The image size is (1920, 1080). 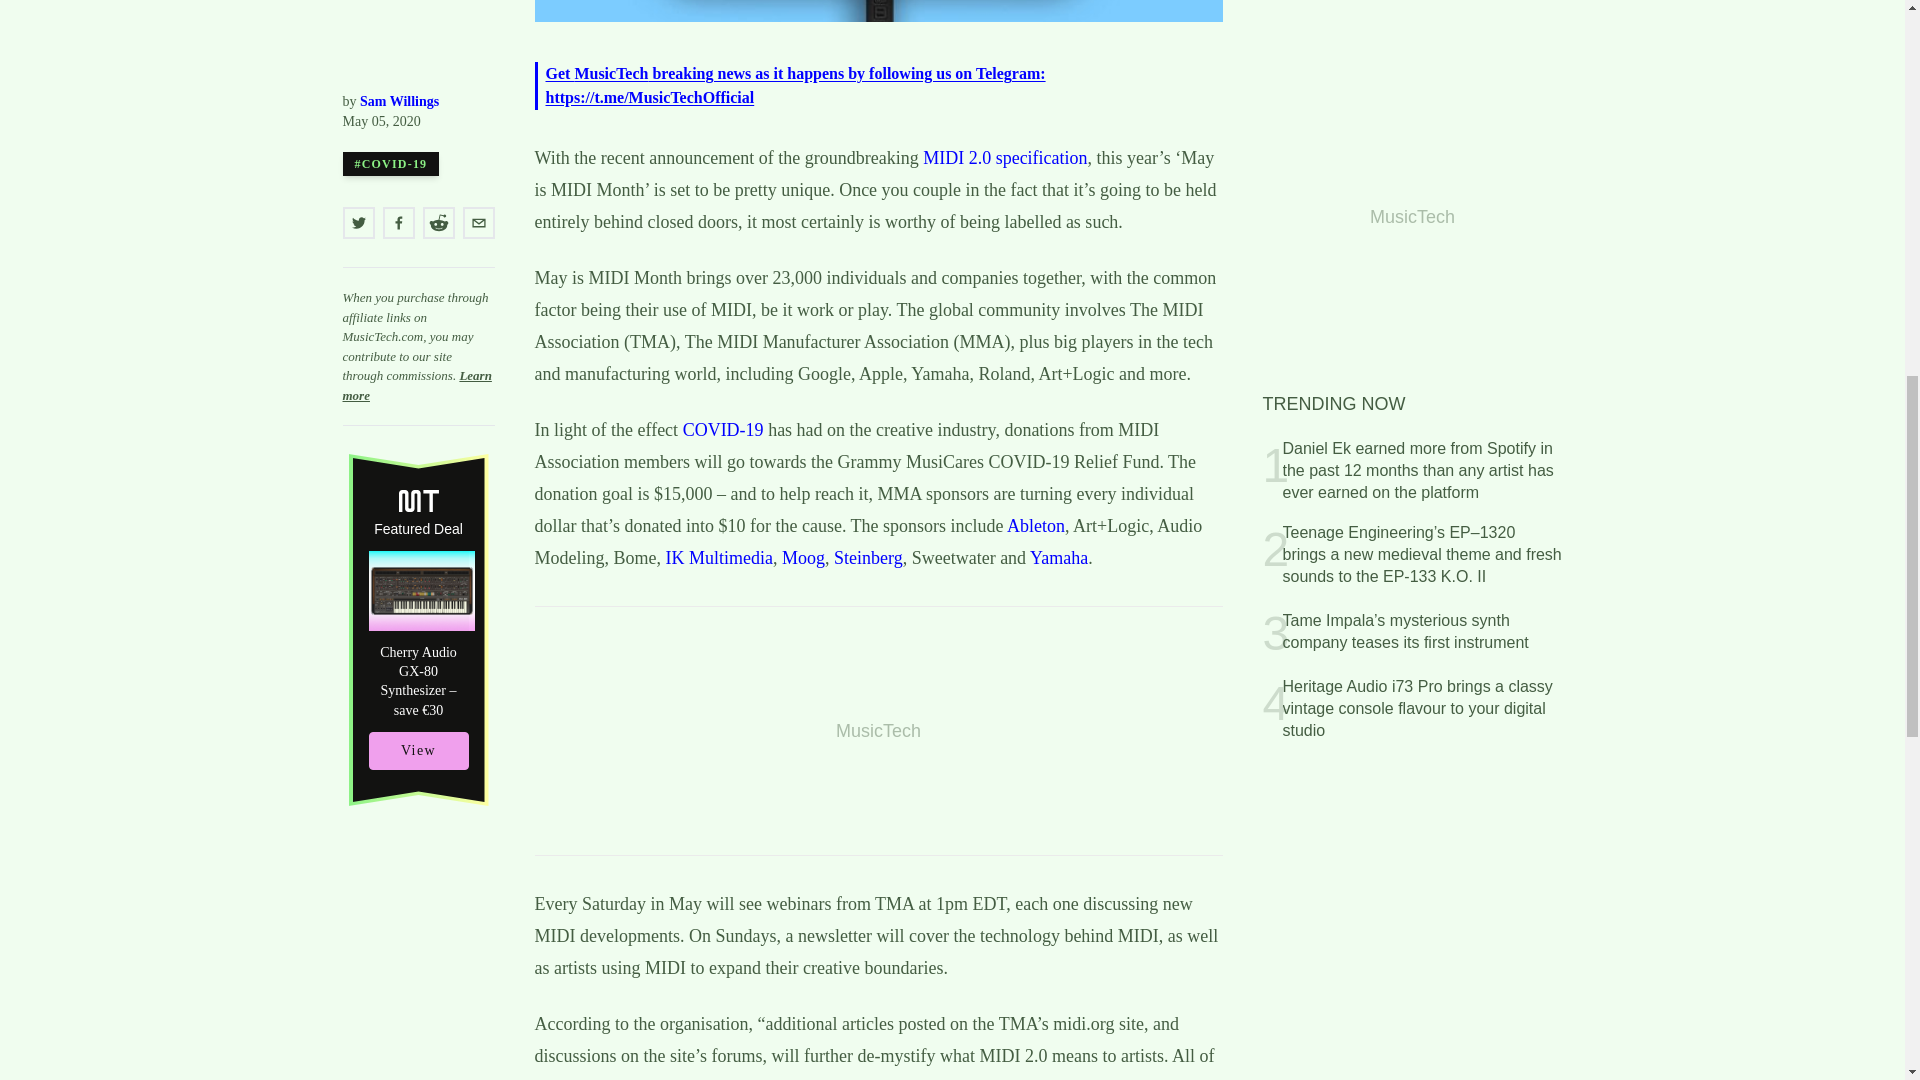 I want to click on MIDI 2.0 specification, so click(x=1004, y=158).